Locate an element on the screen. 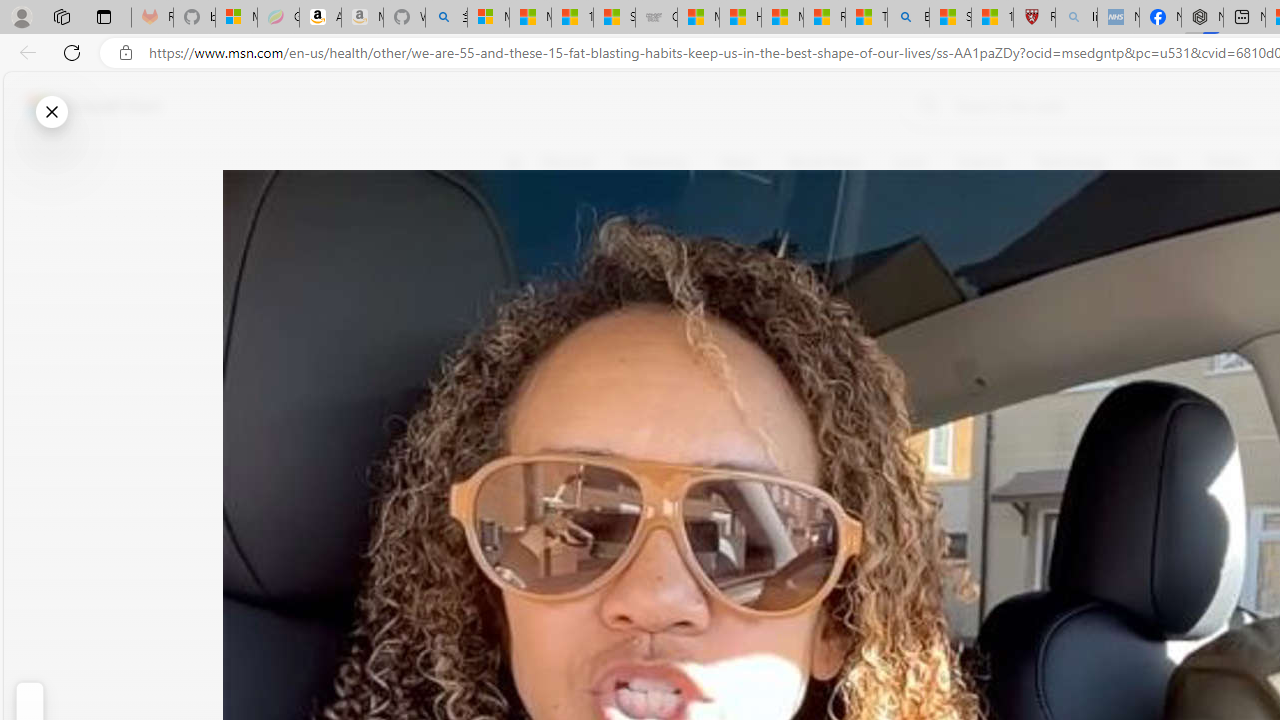 This screenshot has width=1280, height=720. Microsoft account | Privacy is located at coordinates (488, 18).